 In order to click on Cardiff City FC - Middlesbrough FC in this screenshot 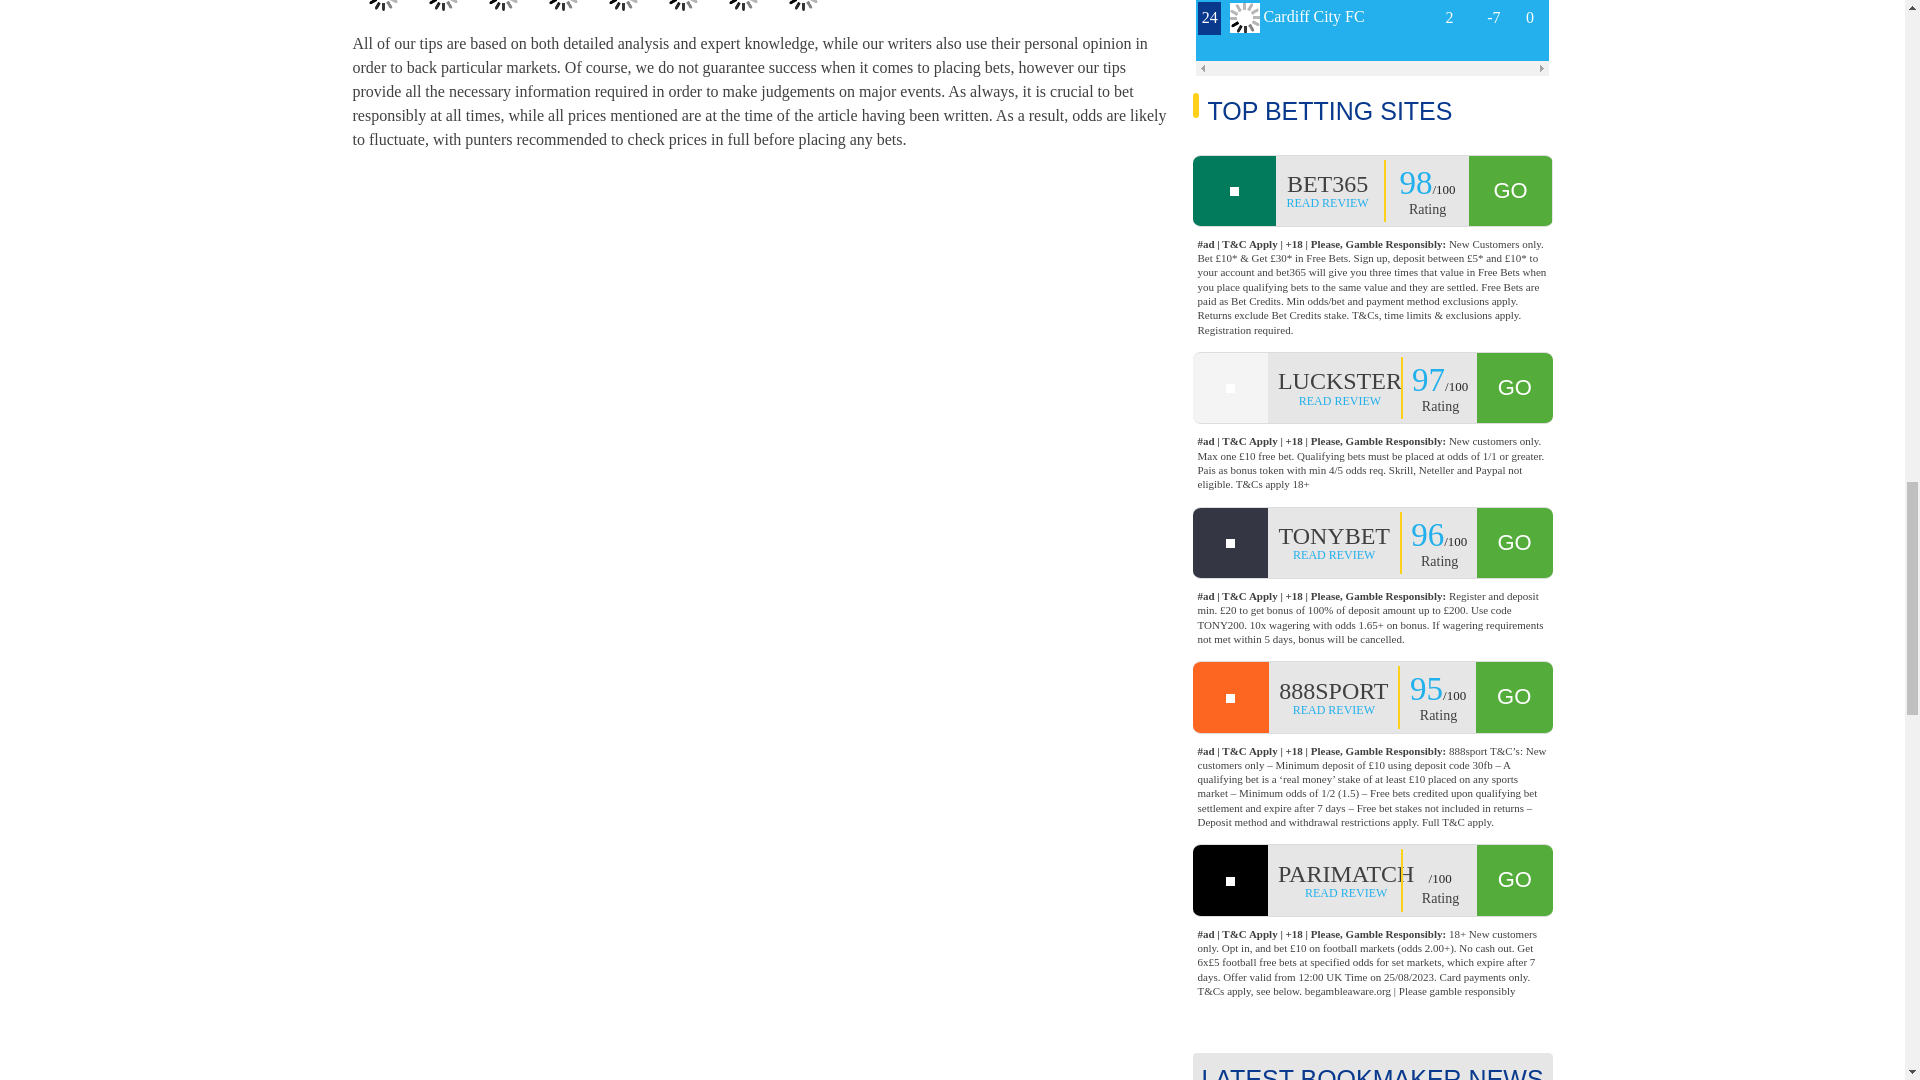, I will do `click(382, 14)`.